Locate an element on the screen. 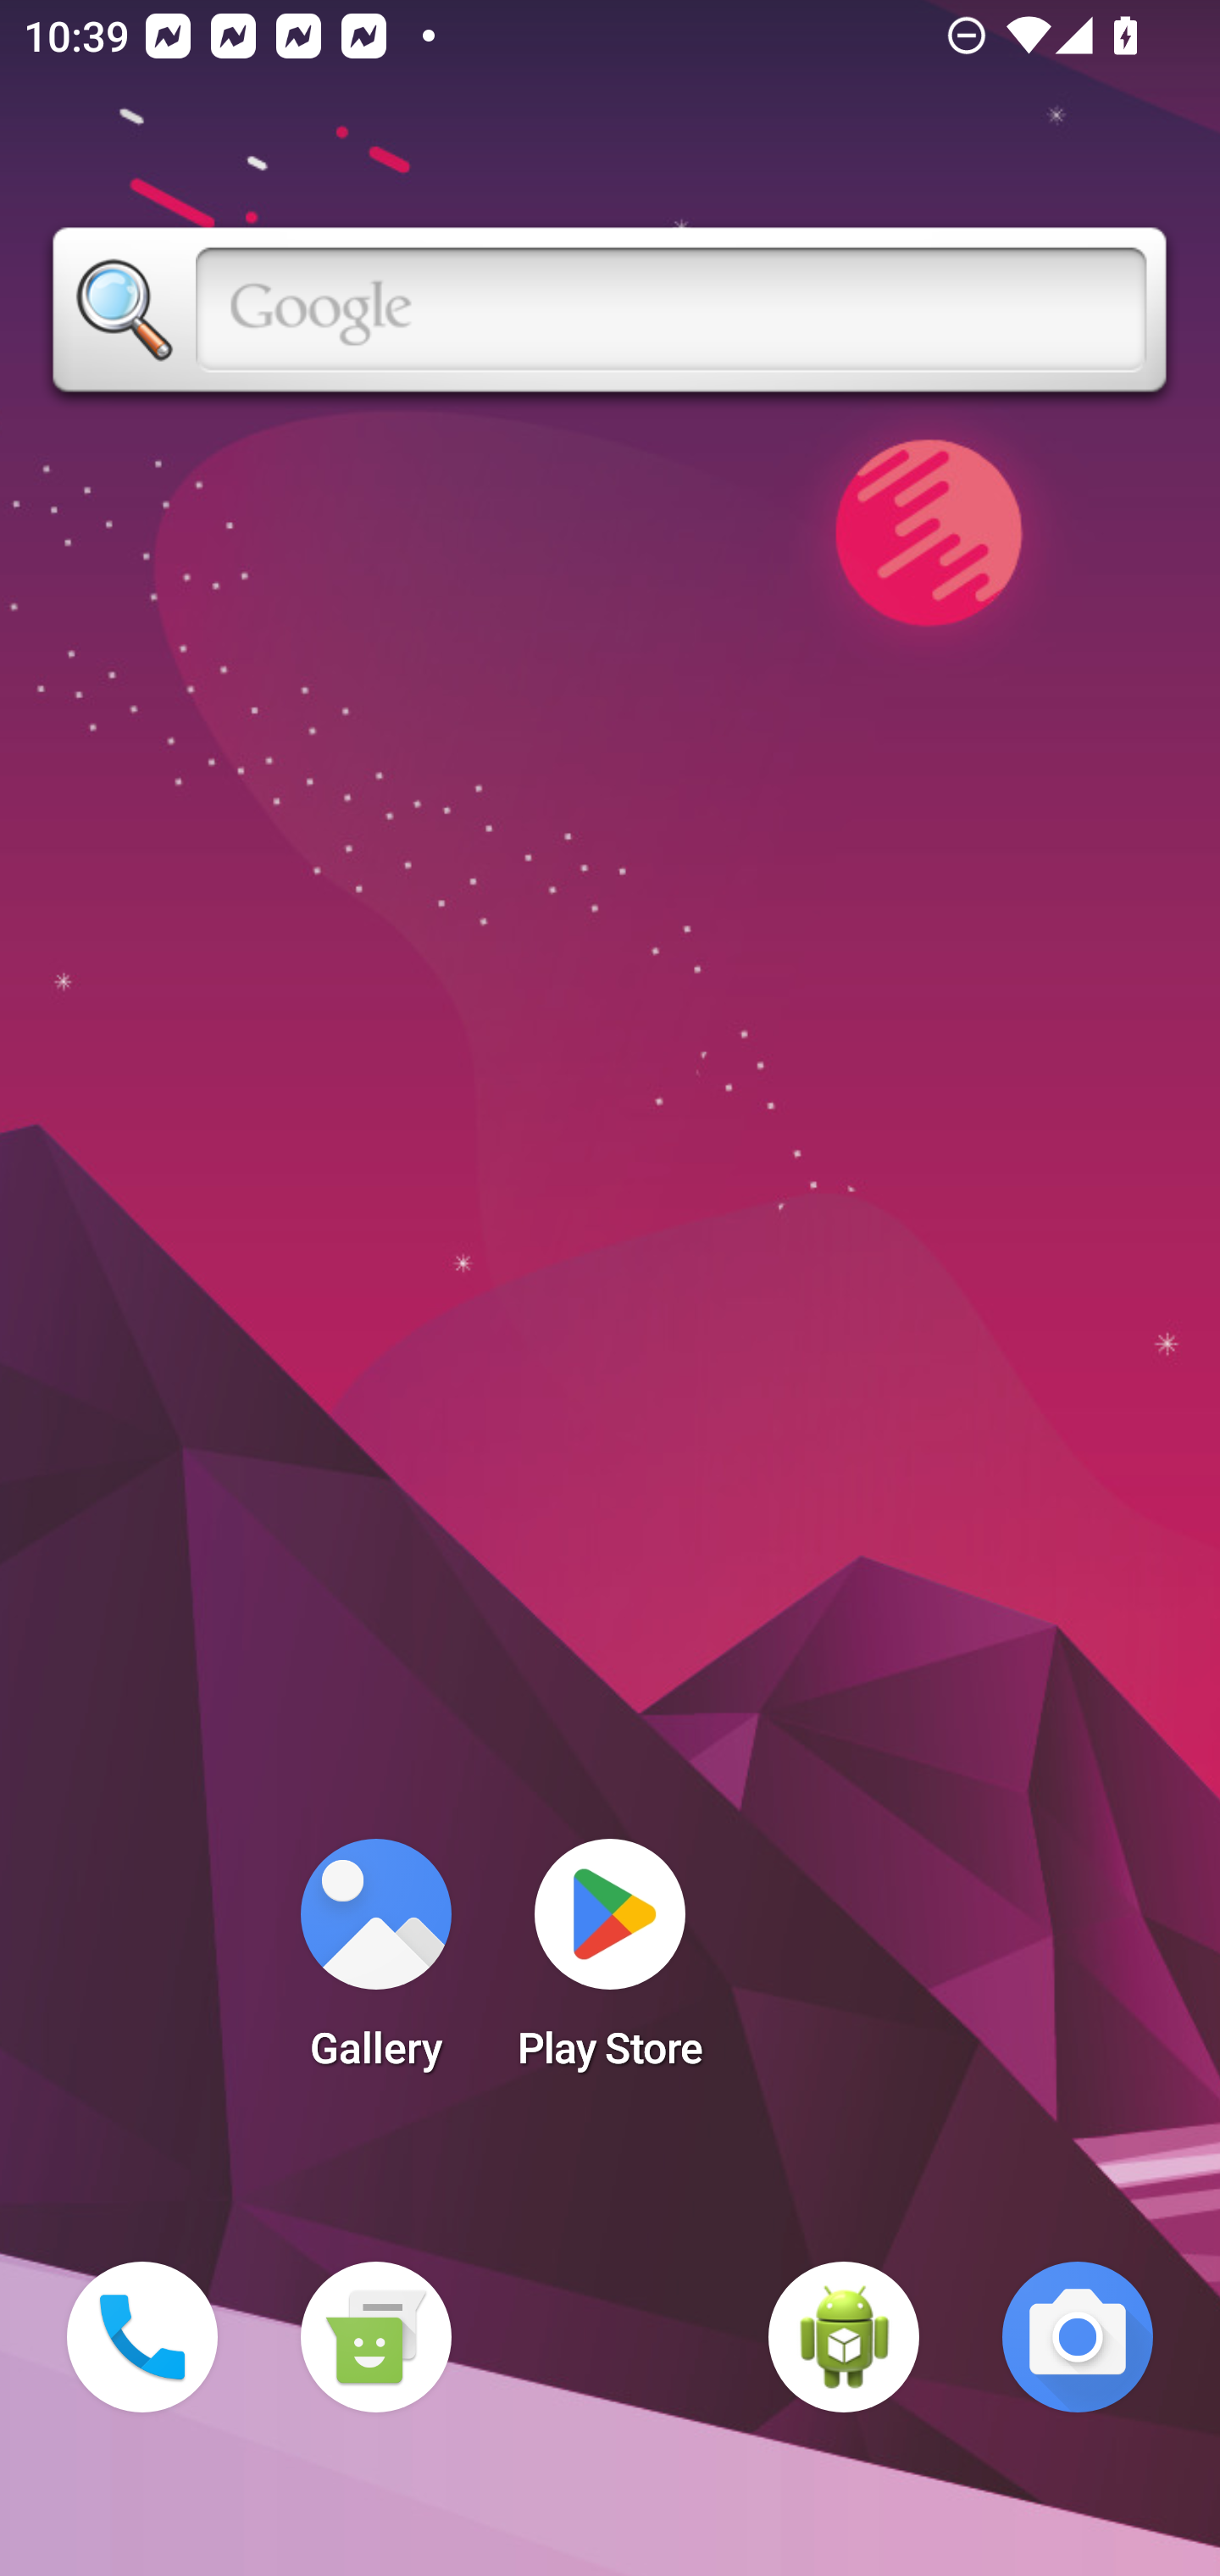  Camera is located at coordinates (1078, 2337).